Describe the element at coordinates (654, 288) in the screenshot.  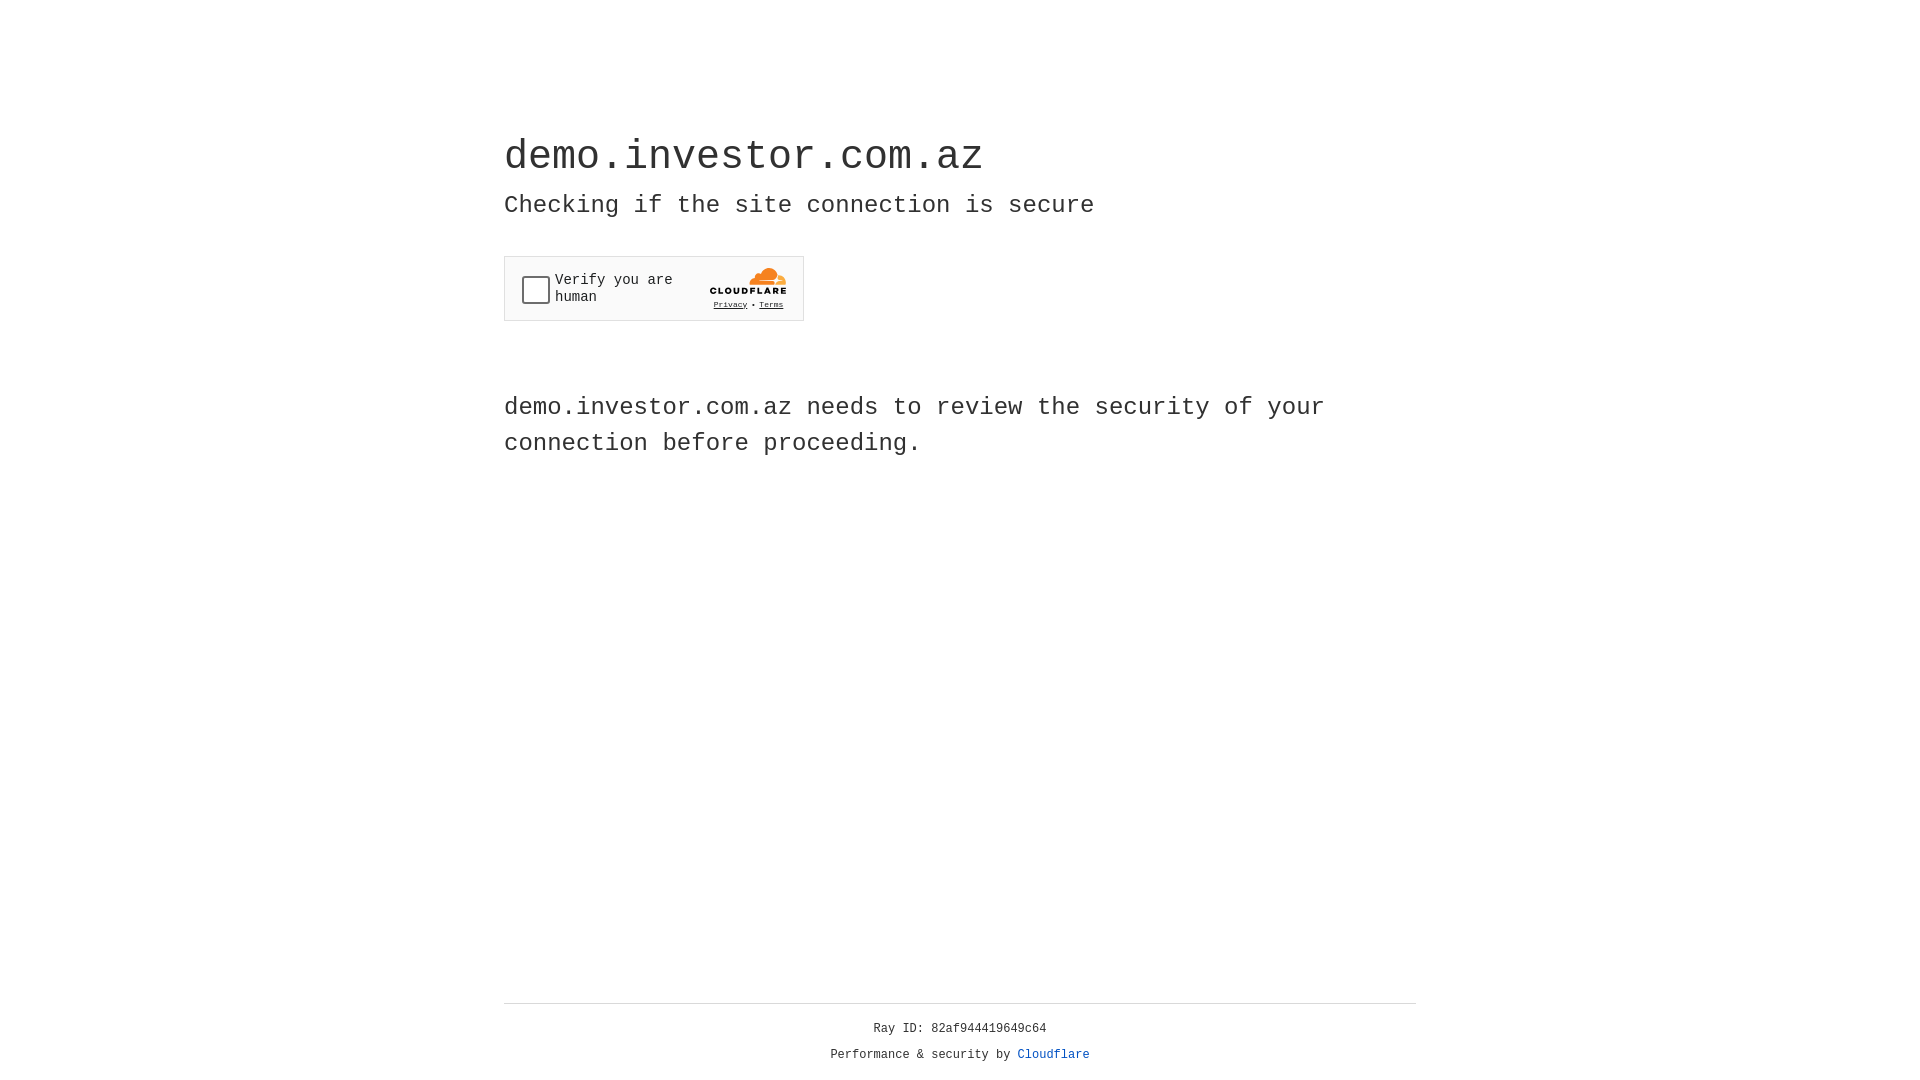
I see `Widget containing a Cloudflare security challenge` at that location.